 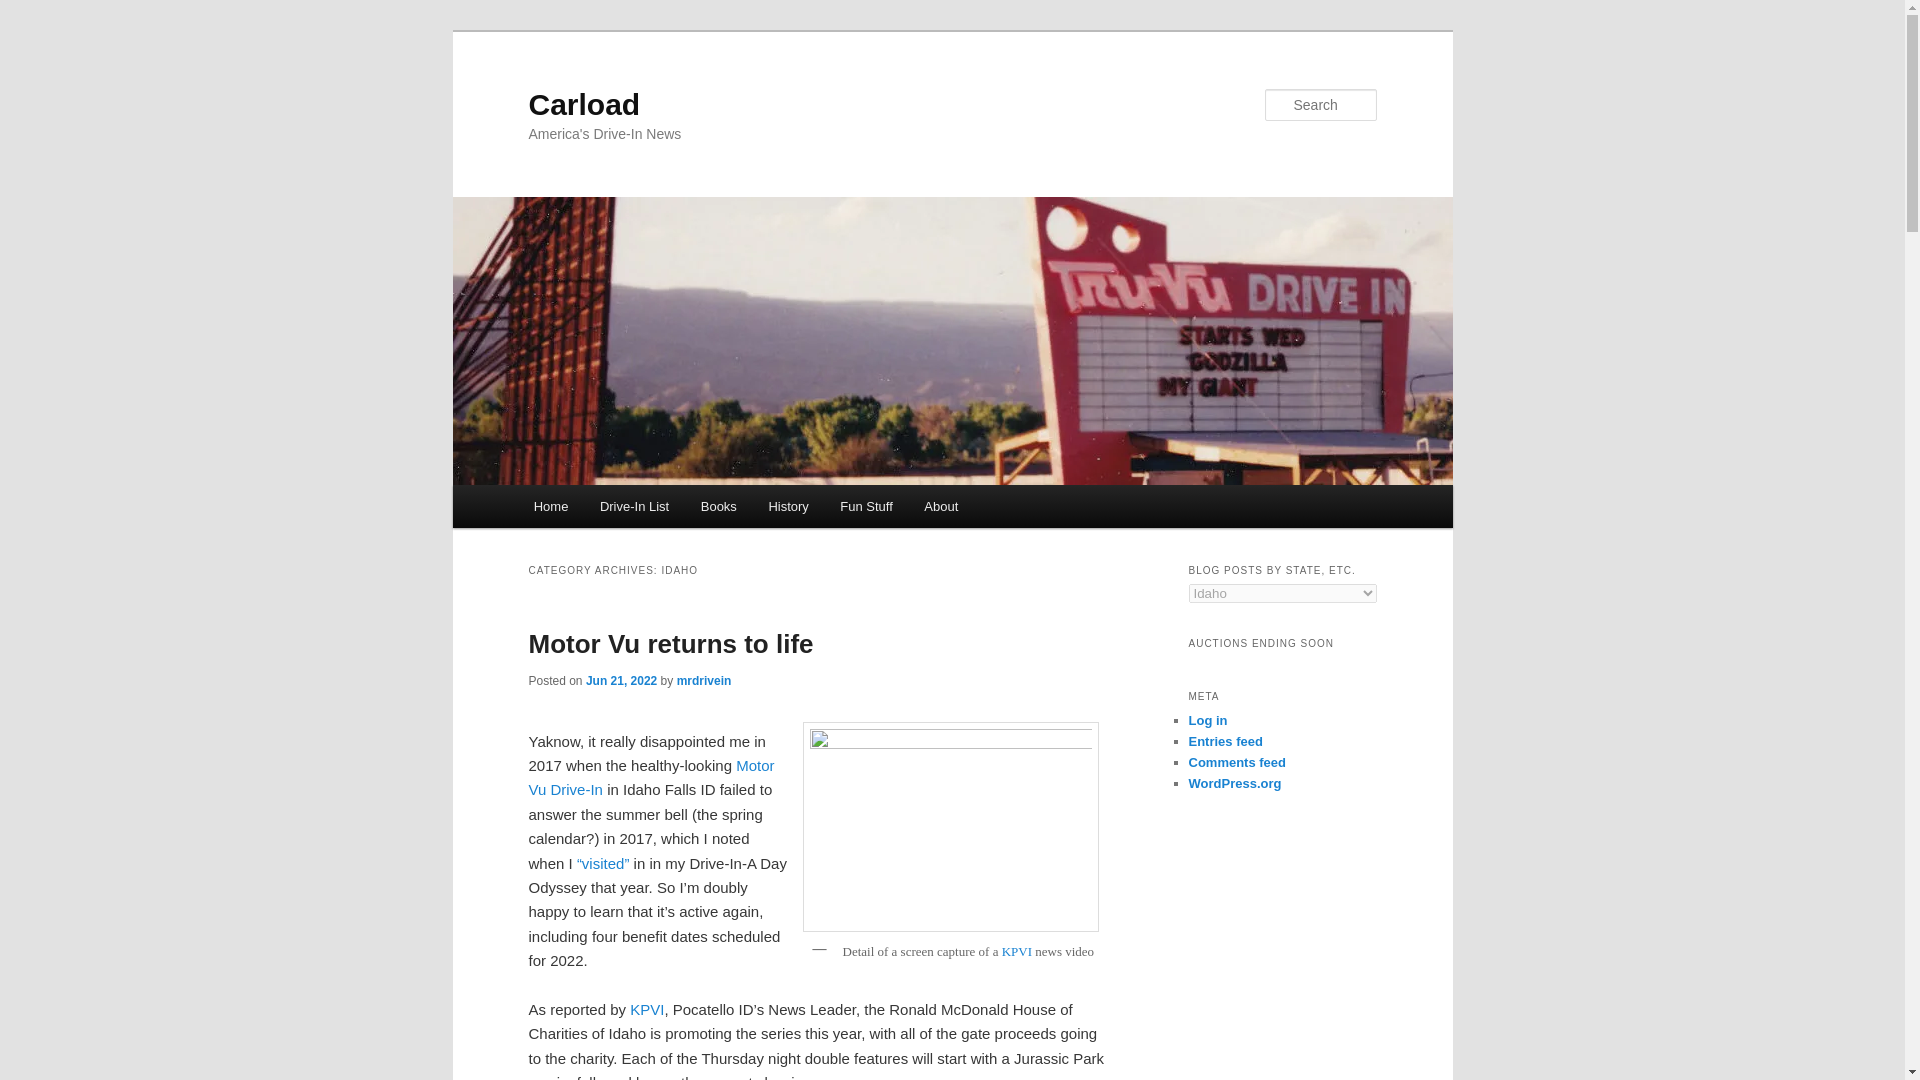 I want to click on Jun 21, 2022, so click(x=620, y=680).